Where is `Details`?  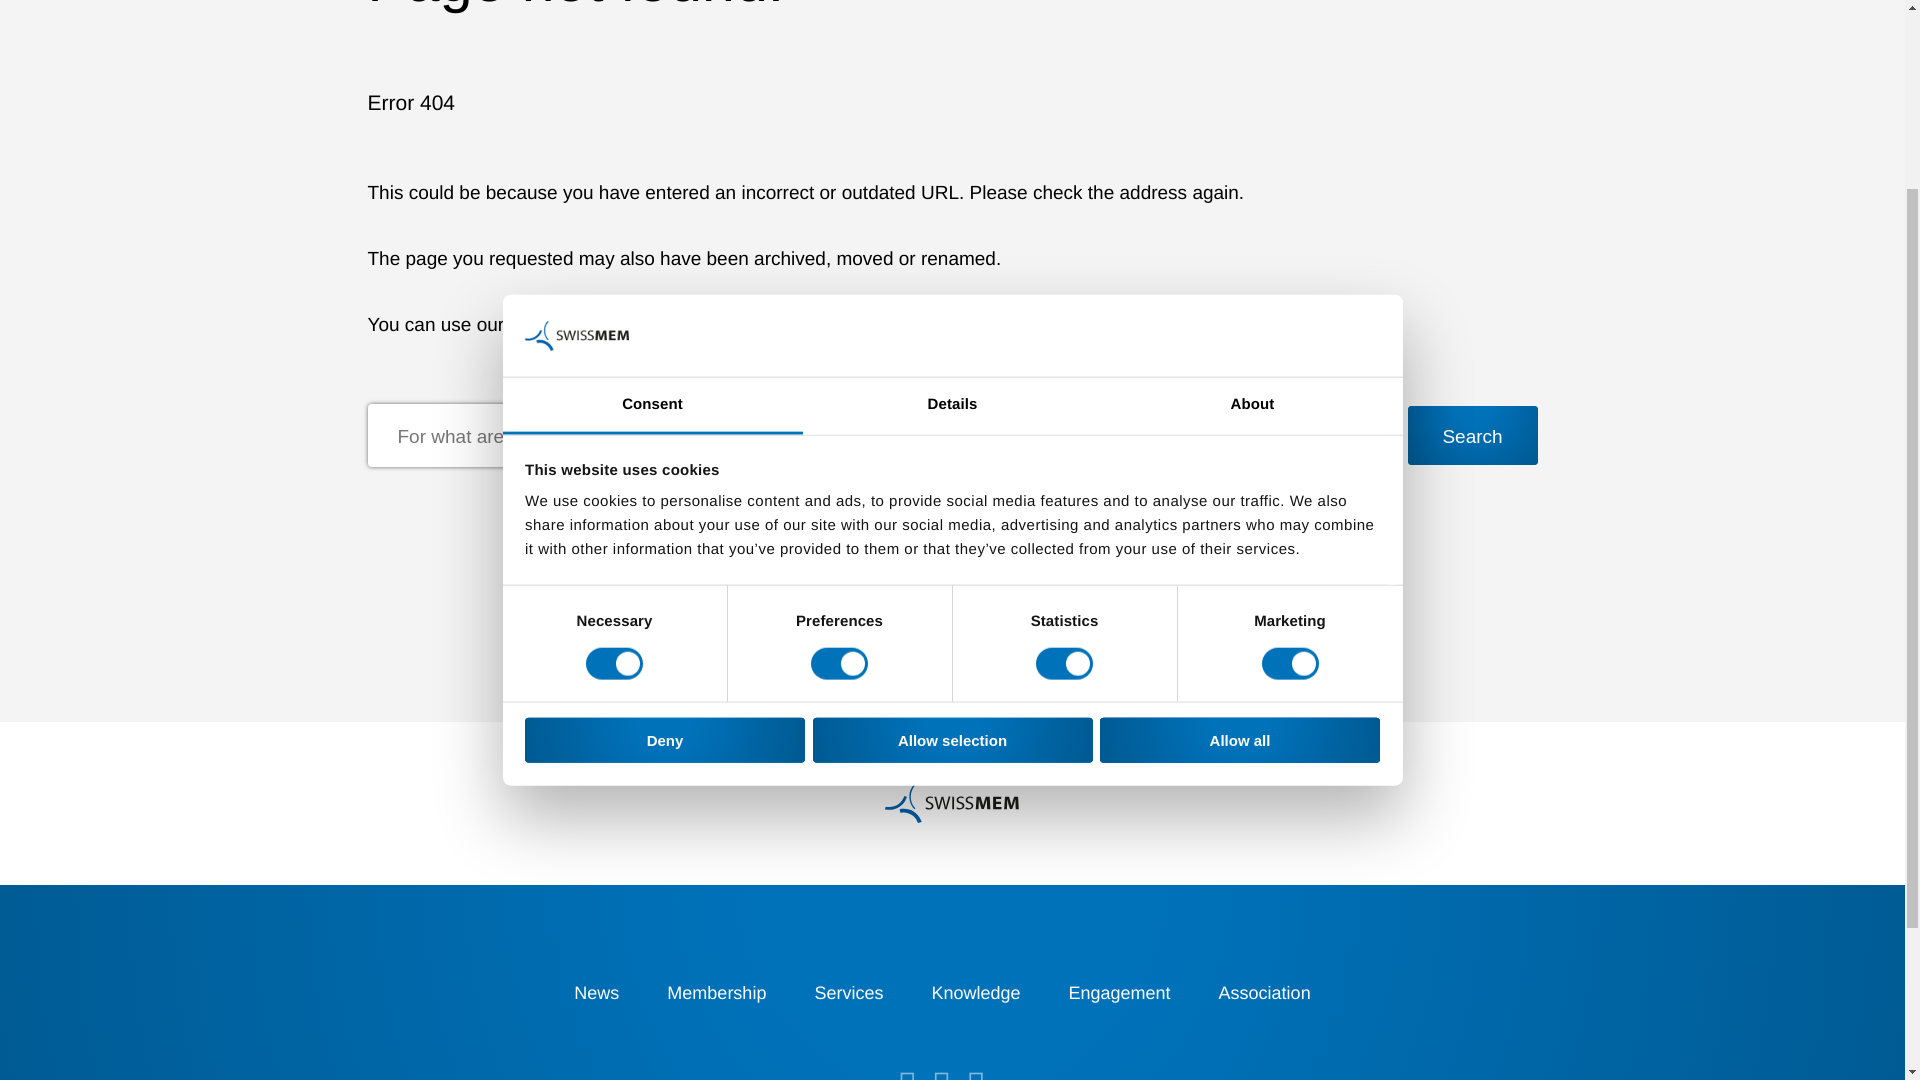
Details is located at coordinates (952, 152).